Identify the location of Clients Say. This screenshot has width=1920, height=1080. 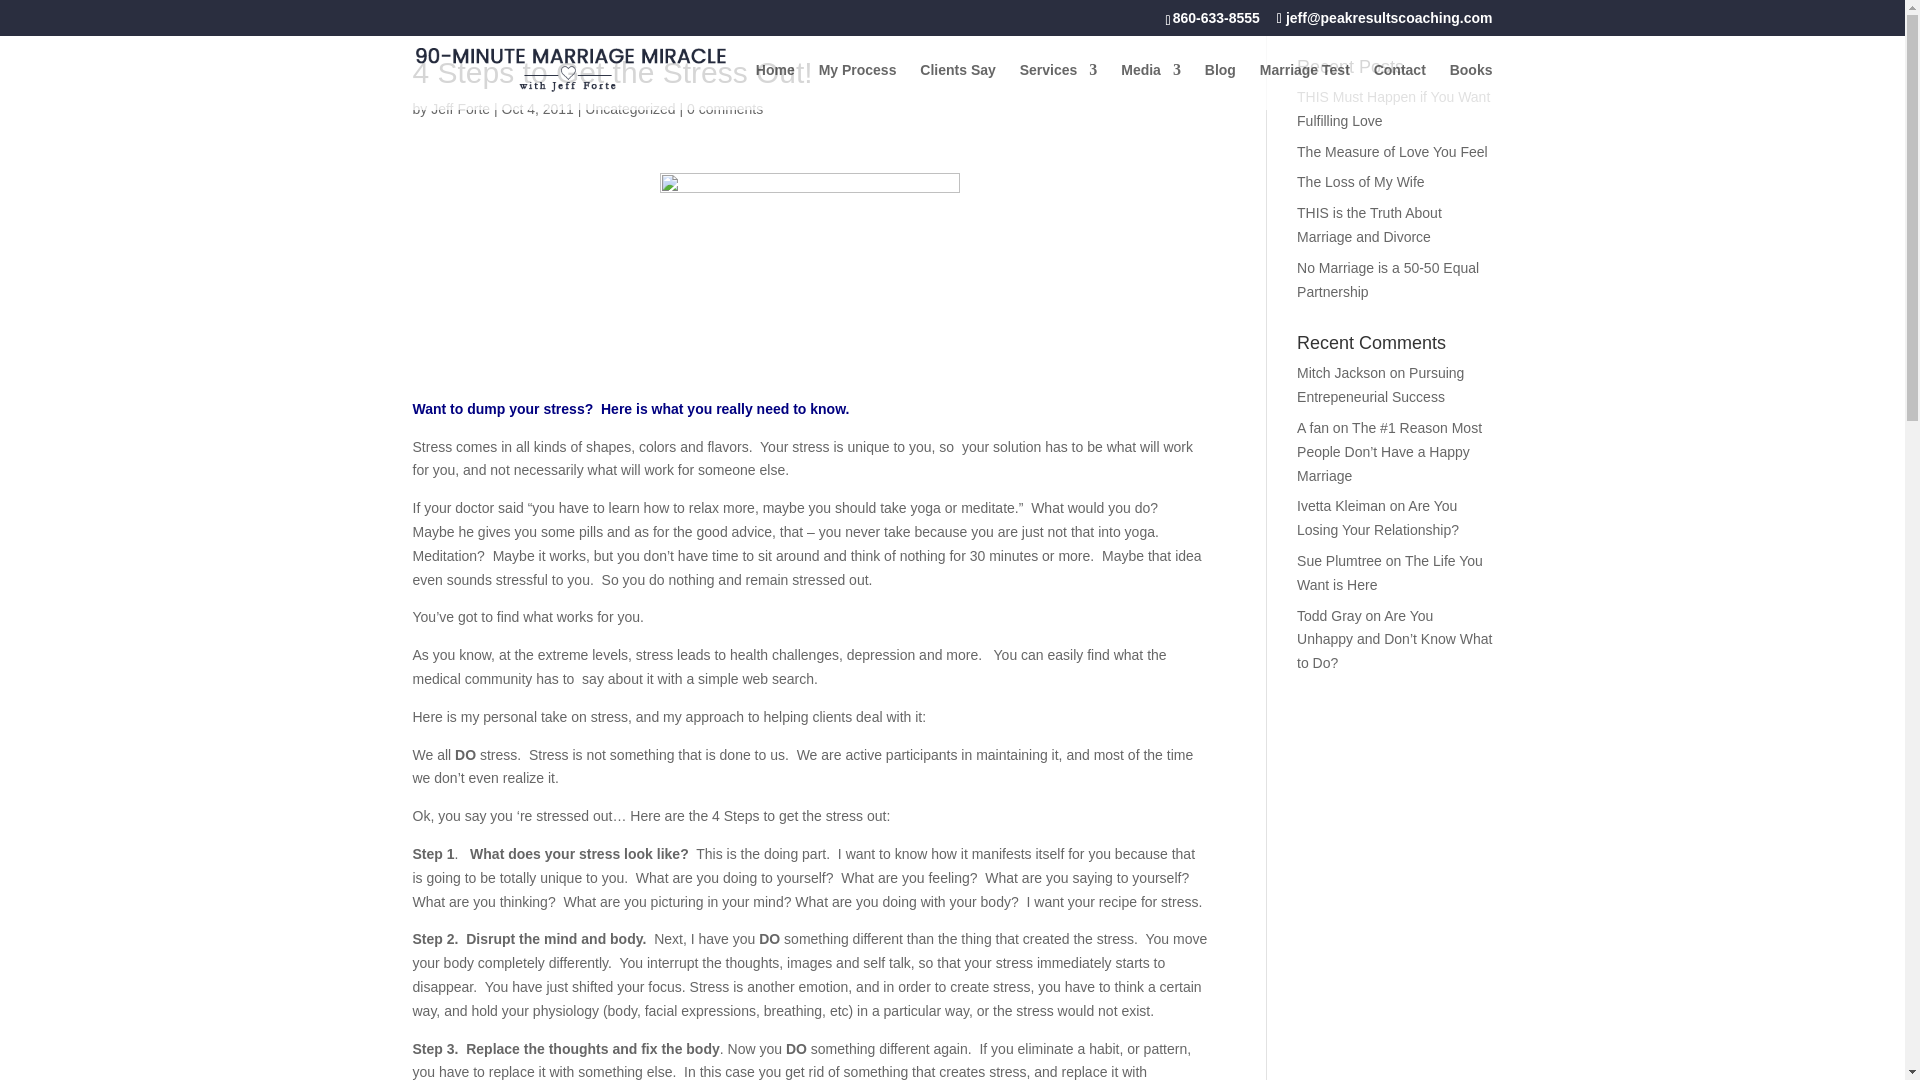
(956, 86).